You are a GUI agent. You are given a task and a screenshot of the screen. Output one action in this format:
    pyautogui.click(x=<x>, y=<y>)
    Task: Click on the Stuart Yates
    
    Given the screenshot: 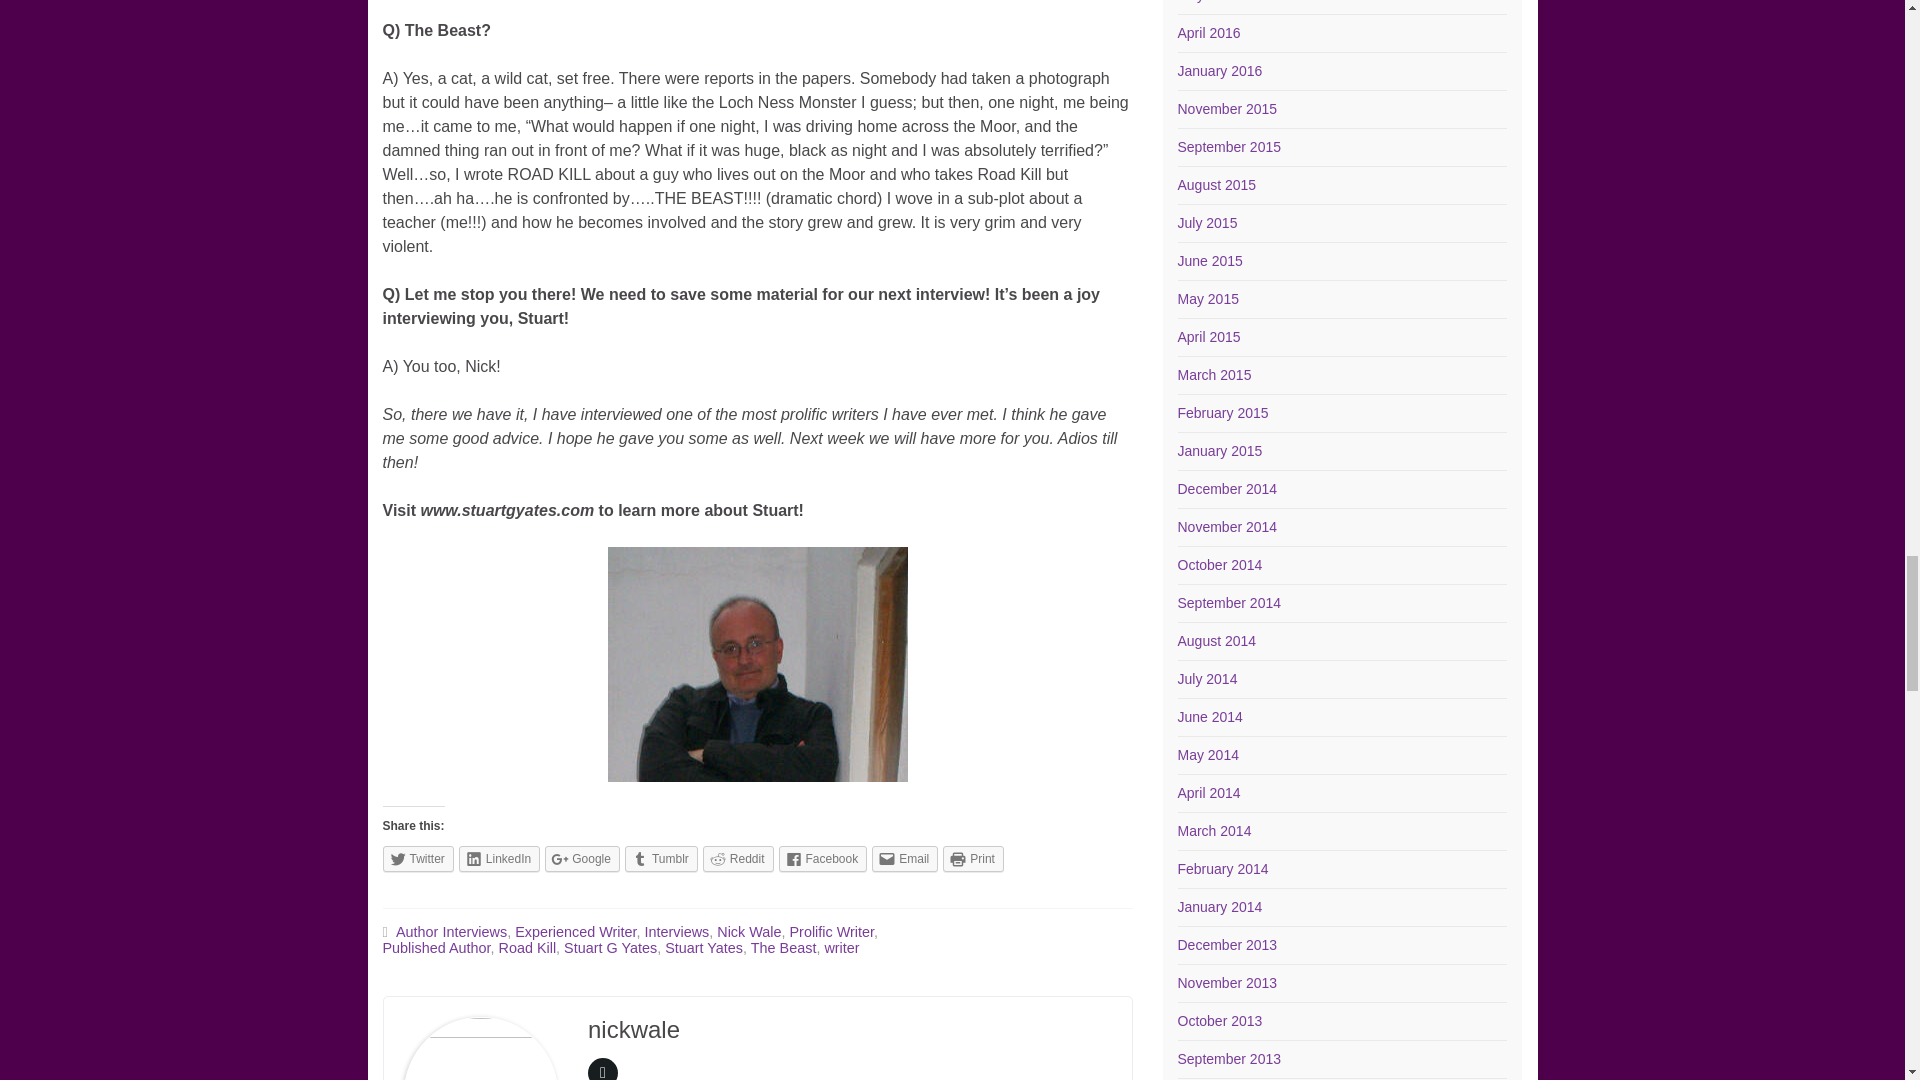 What is the action you would take?
    pyautogui.click(x=704, y=947)
    